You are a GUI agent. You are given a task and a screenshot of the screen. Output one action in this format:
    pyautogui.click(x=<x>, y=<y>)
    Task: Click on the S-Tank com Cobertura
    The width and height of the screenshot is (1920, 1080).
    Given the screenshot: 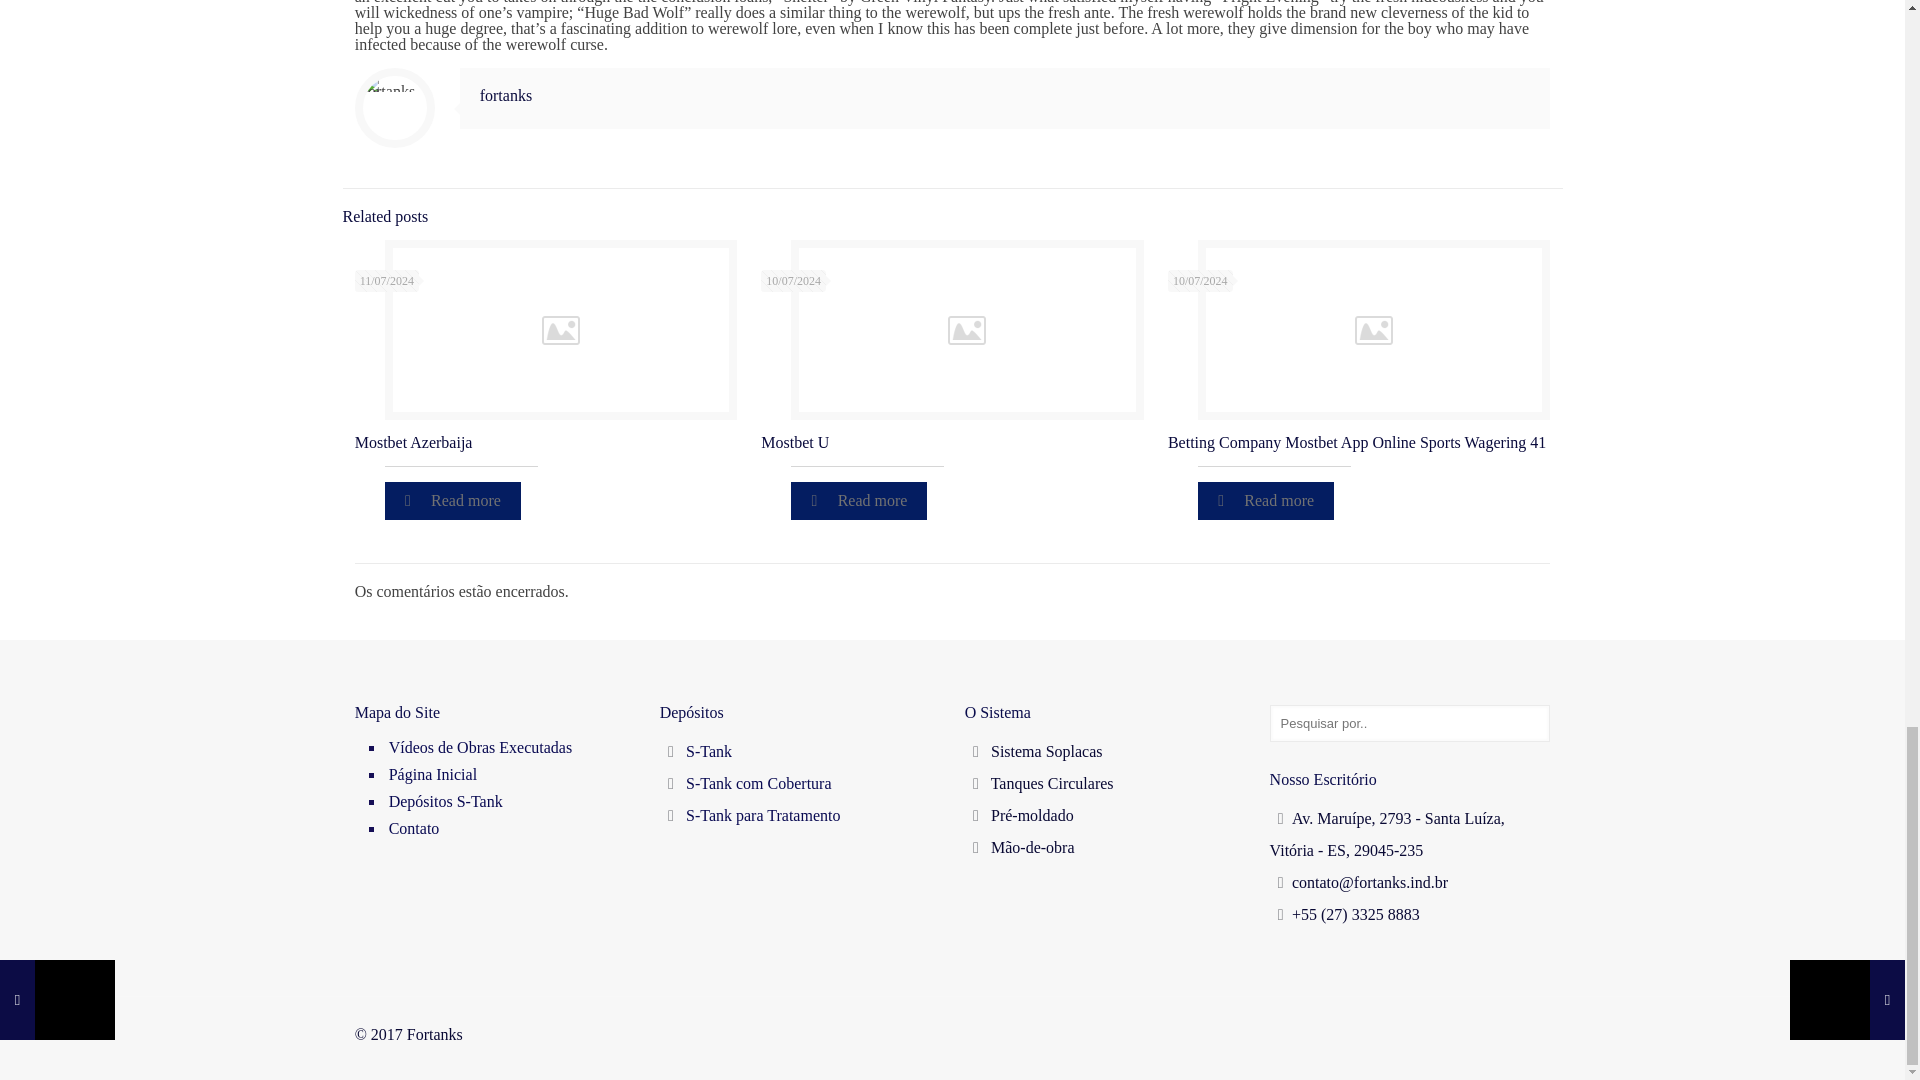 What is the action you would take?
    pyautogui.click(x=758, y=783)
    